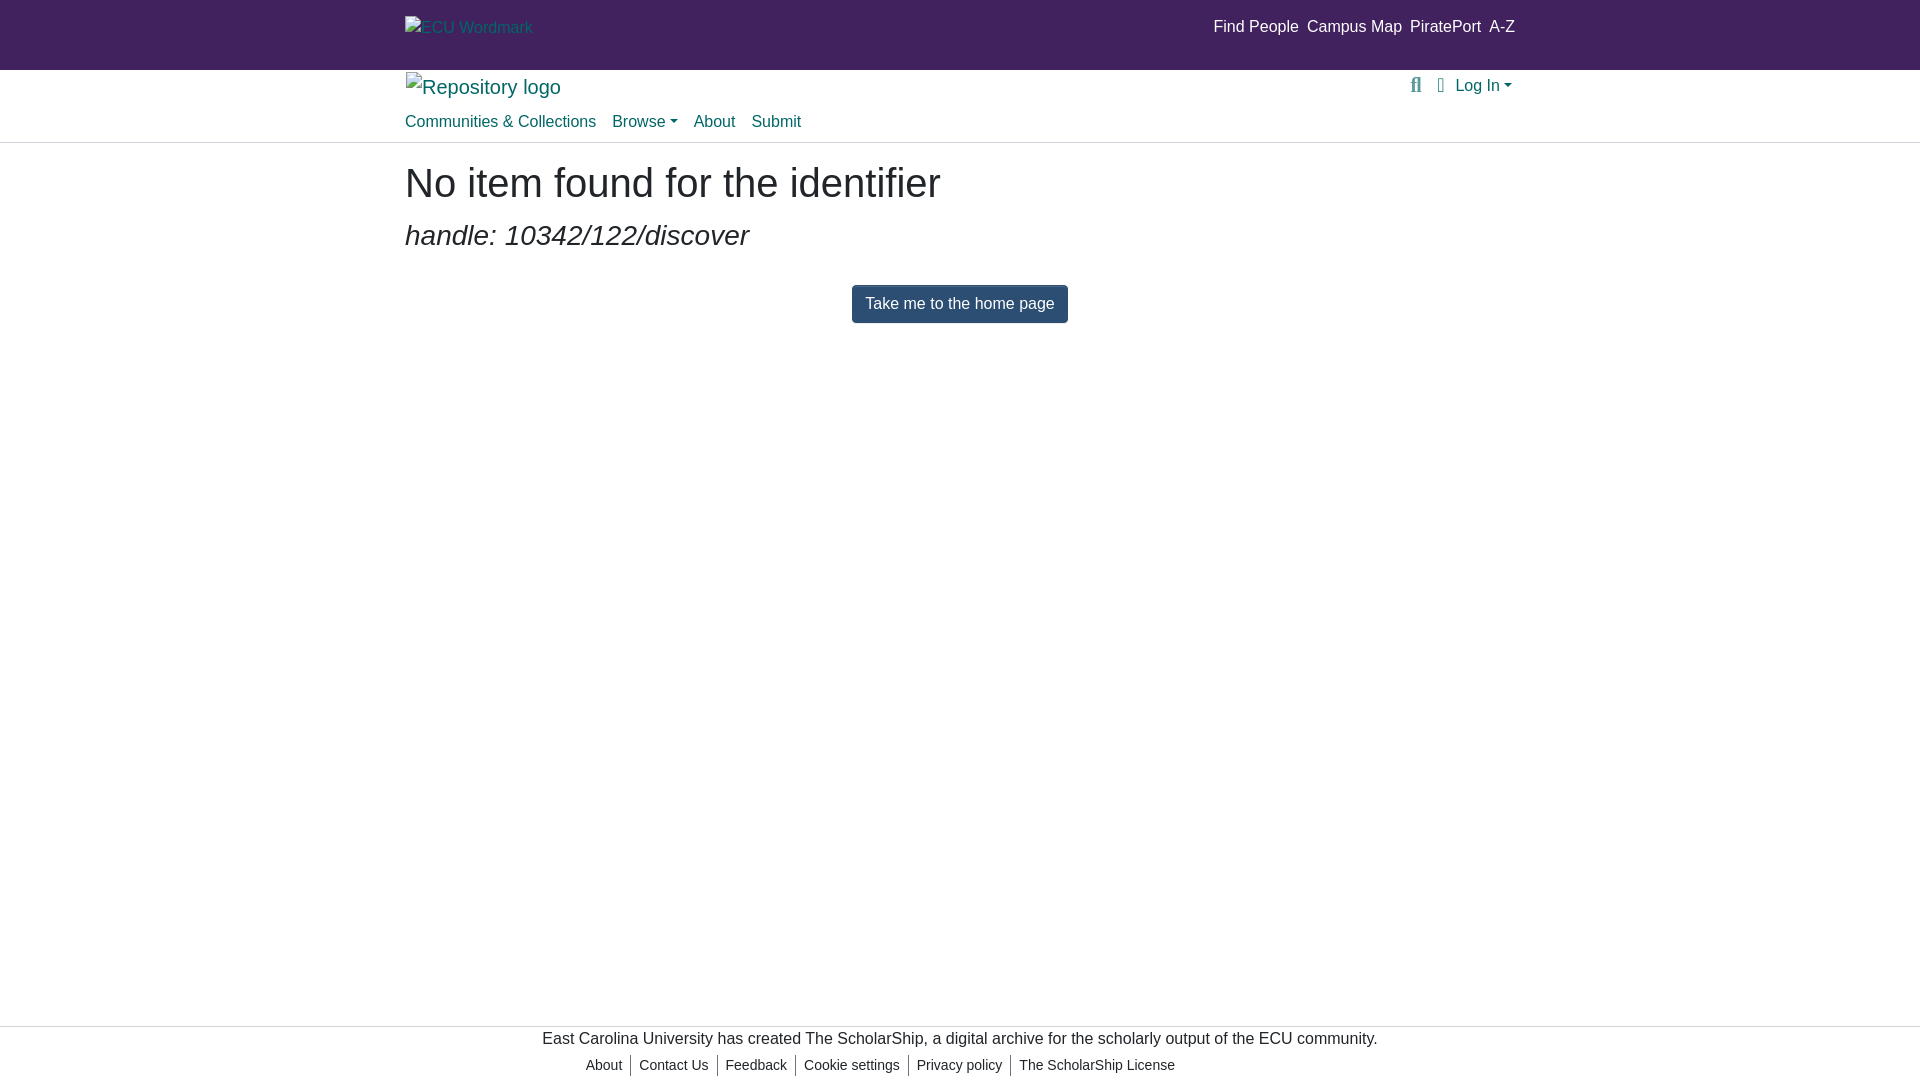 This screenshot has width=1920, height=1080. What do you see at coordinates (1416, 86) in the screenshot?
I see `Search` at bounding box center [1416, 86].